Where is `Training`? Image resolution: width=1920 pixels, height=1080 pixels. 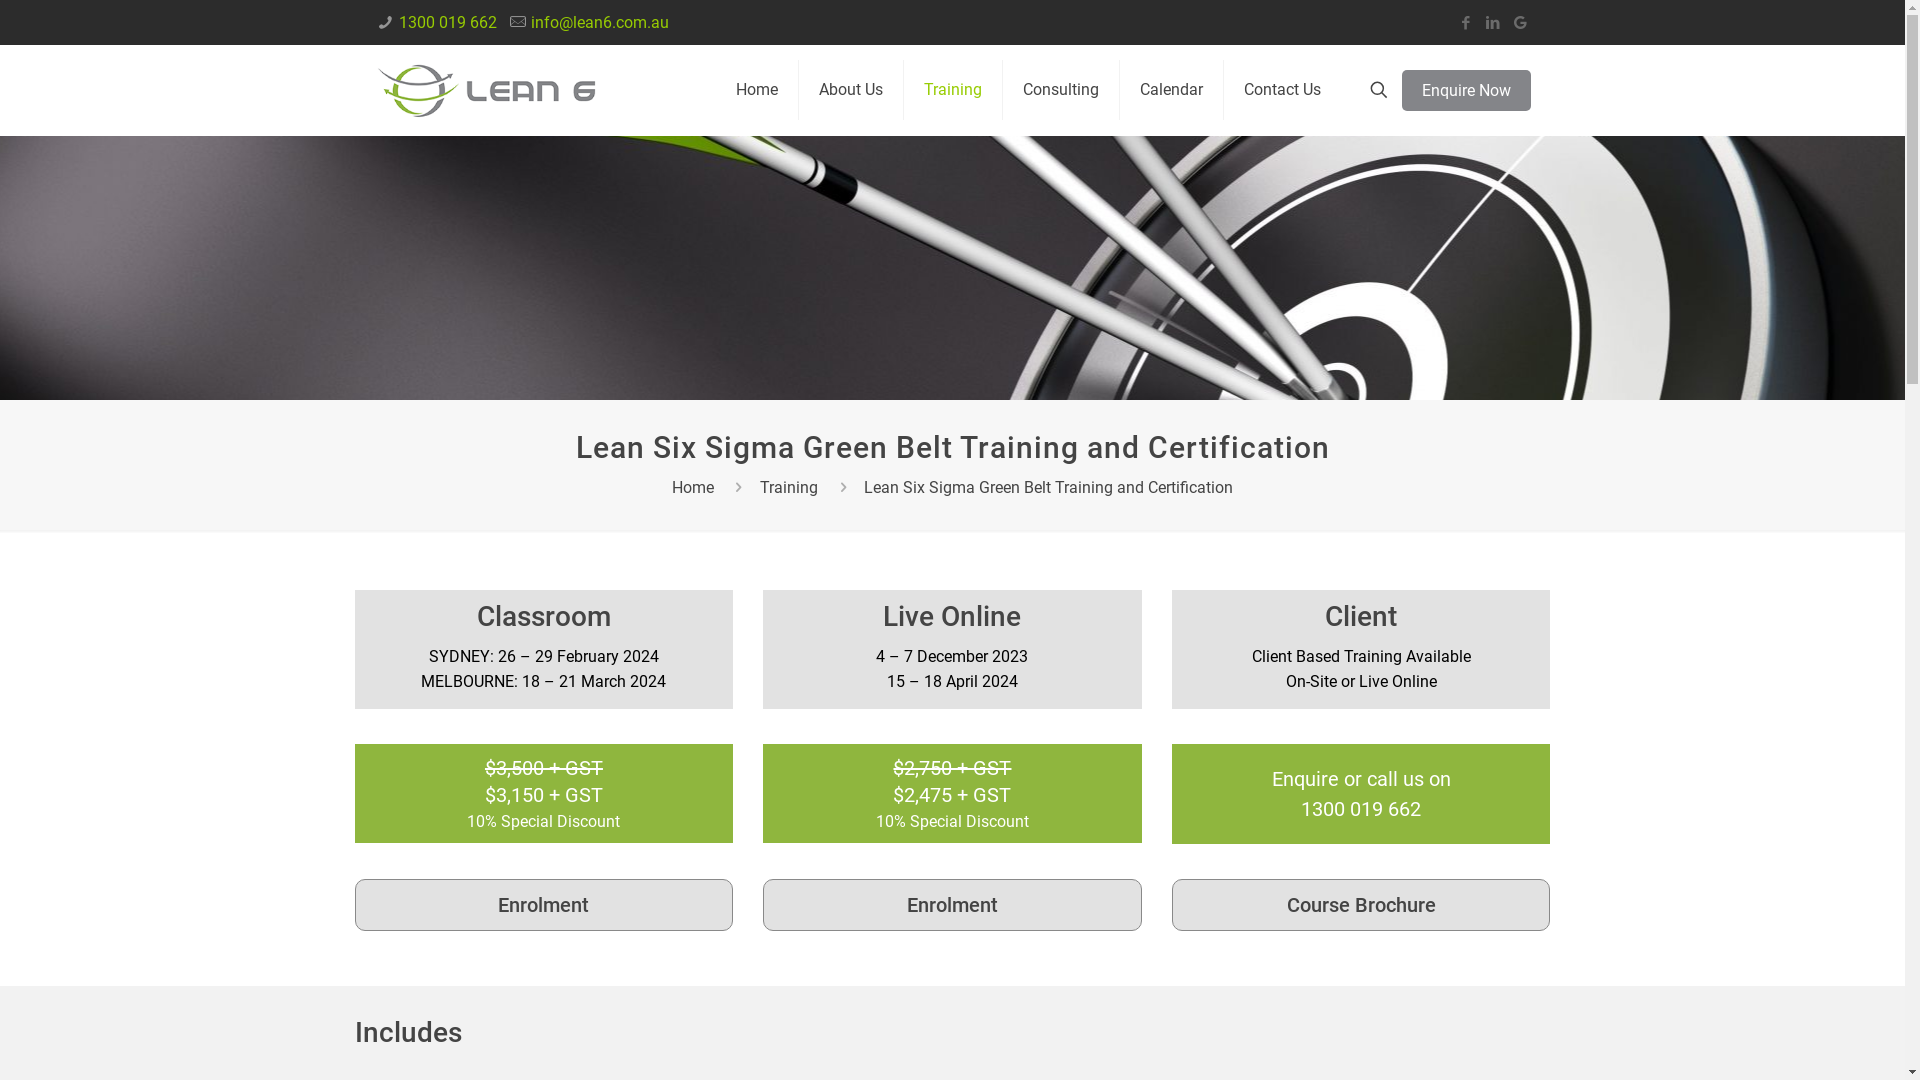 Training is located at coordinates (789, 488).